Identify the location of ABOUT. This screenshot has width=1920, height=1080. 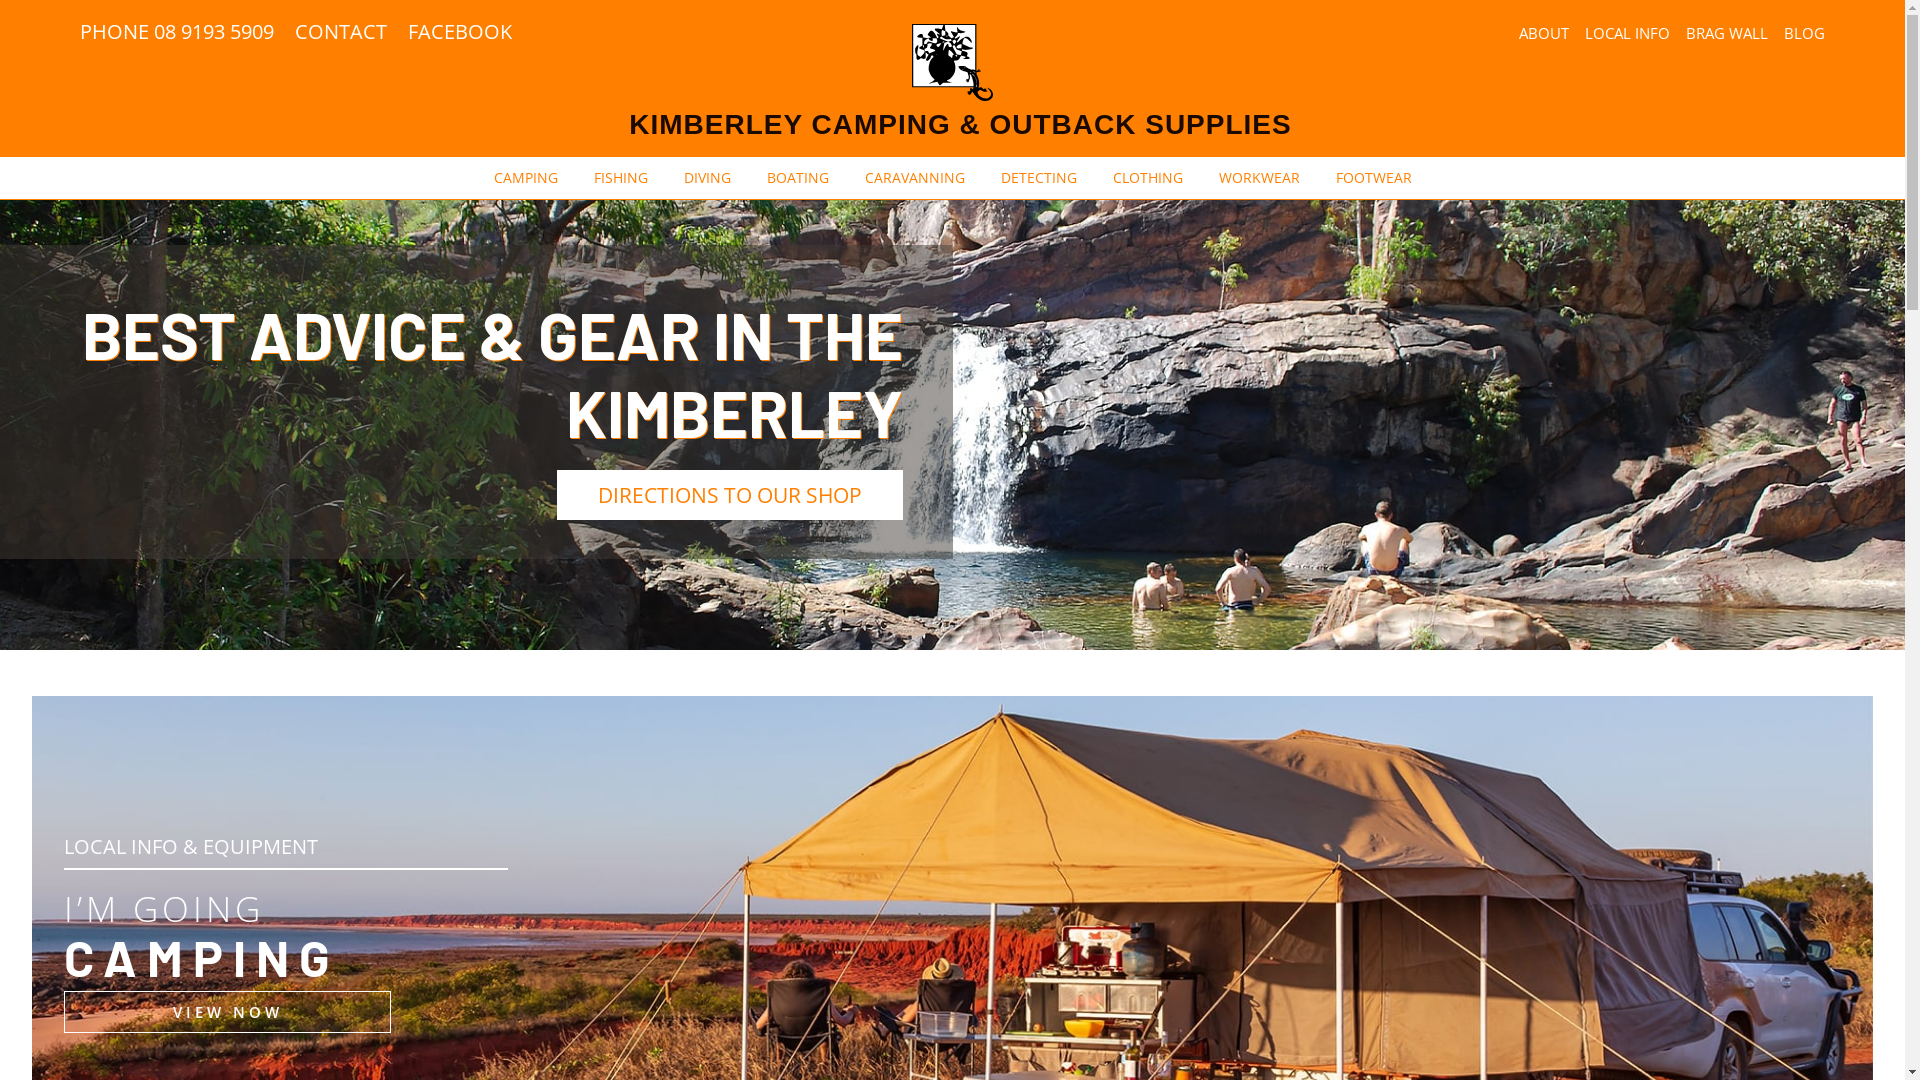
(1544, 33).